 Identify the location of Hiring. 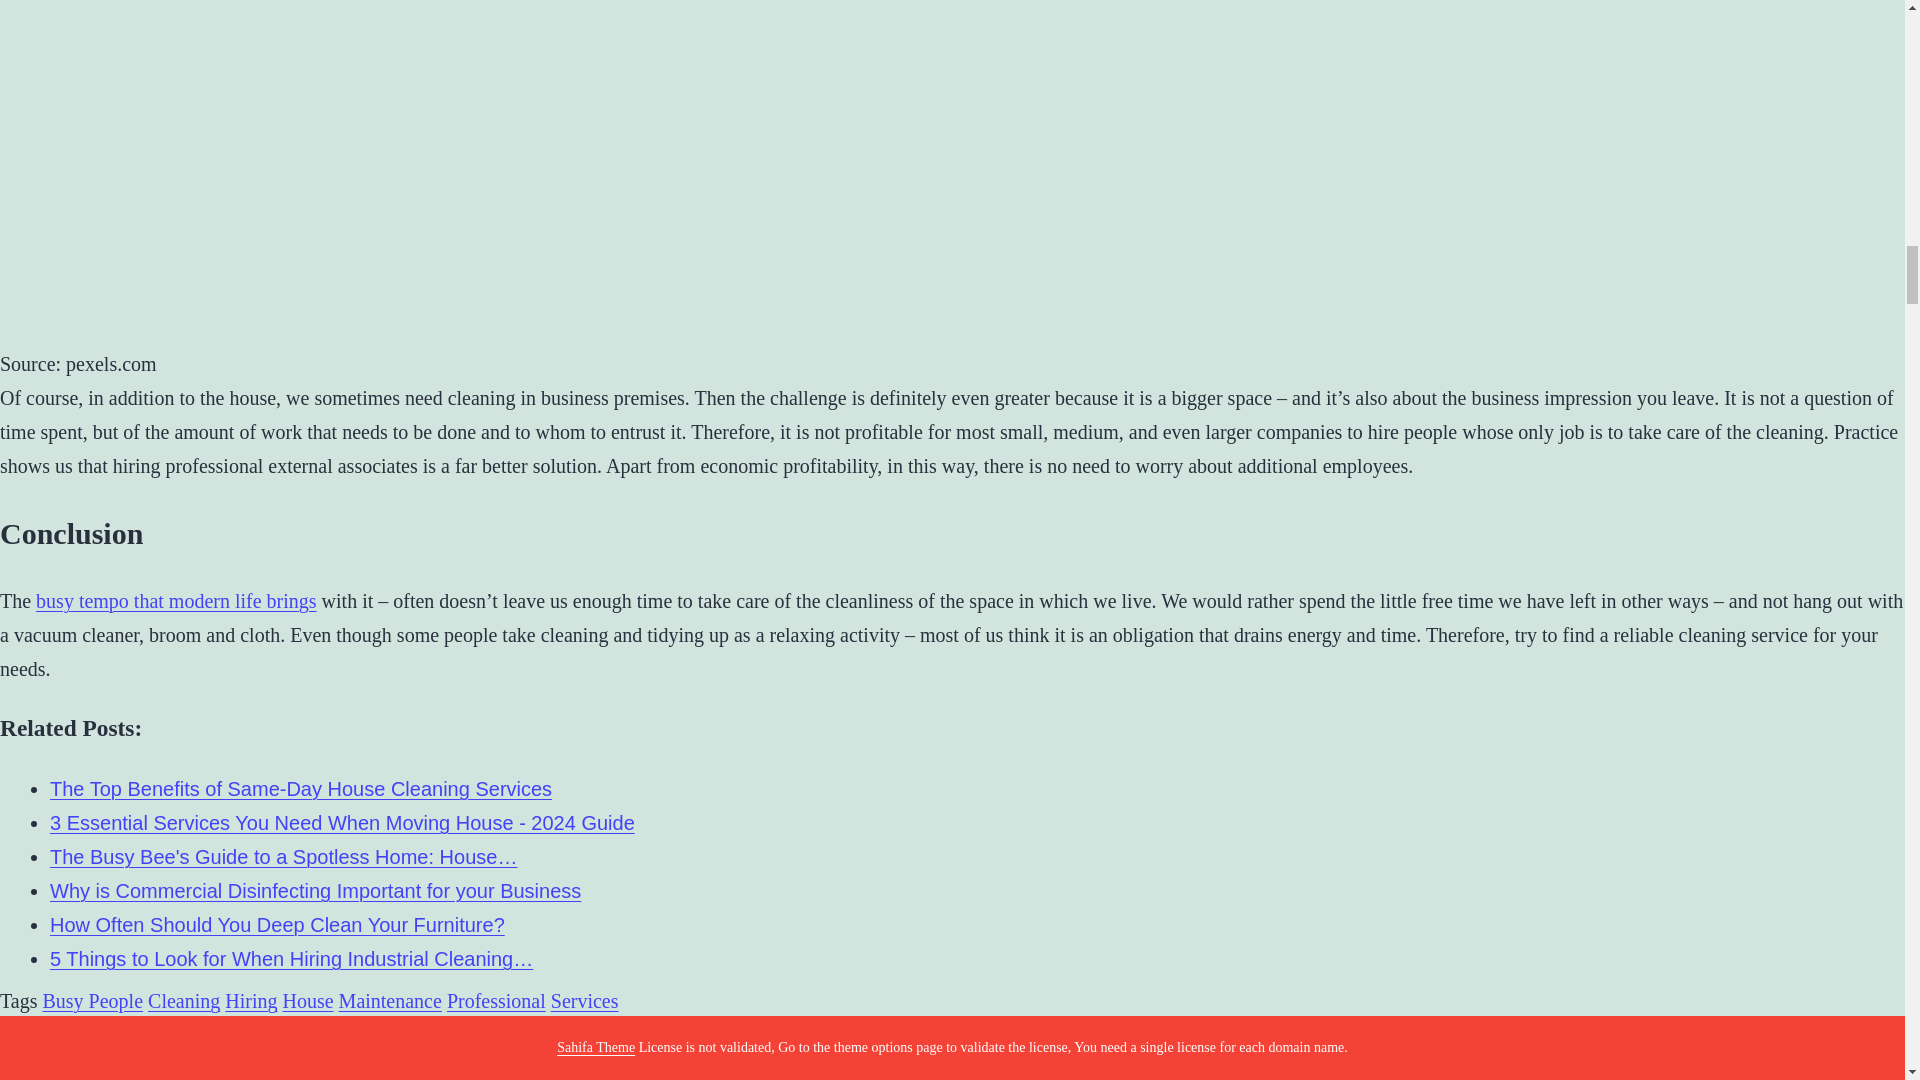
(250, 1000).